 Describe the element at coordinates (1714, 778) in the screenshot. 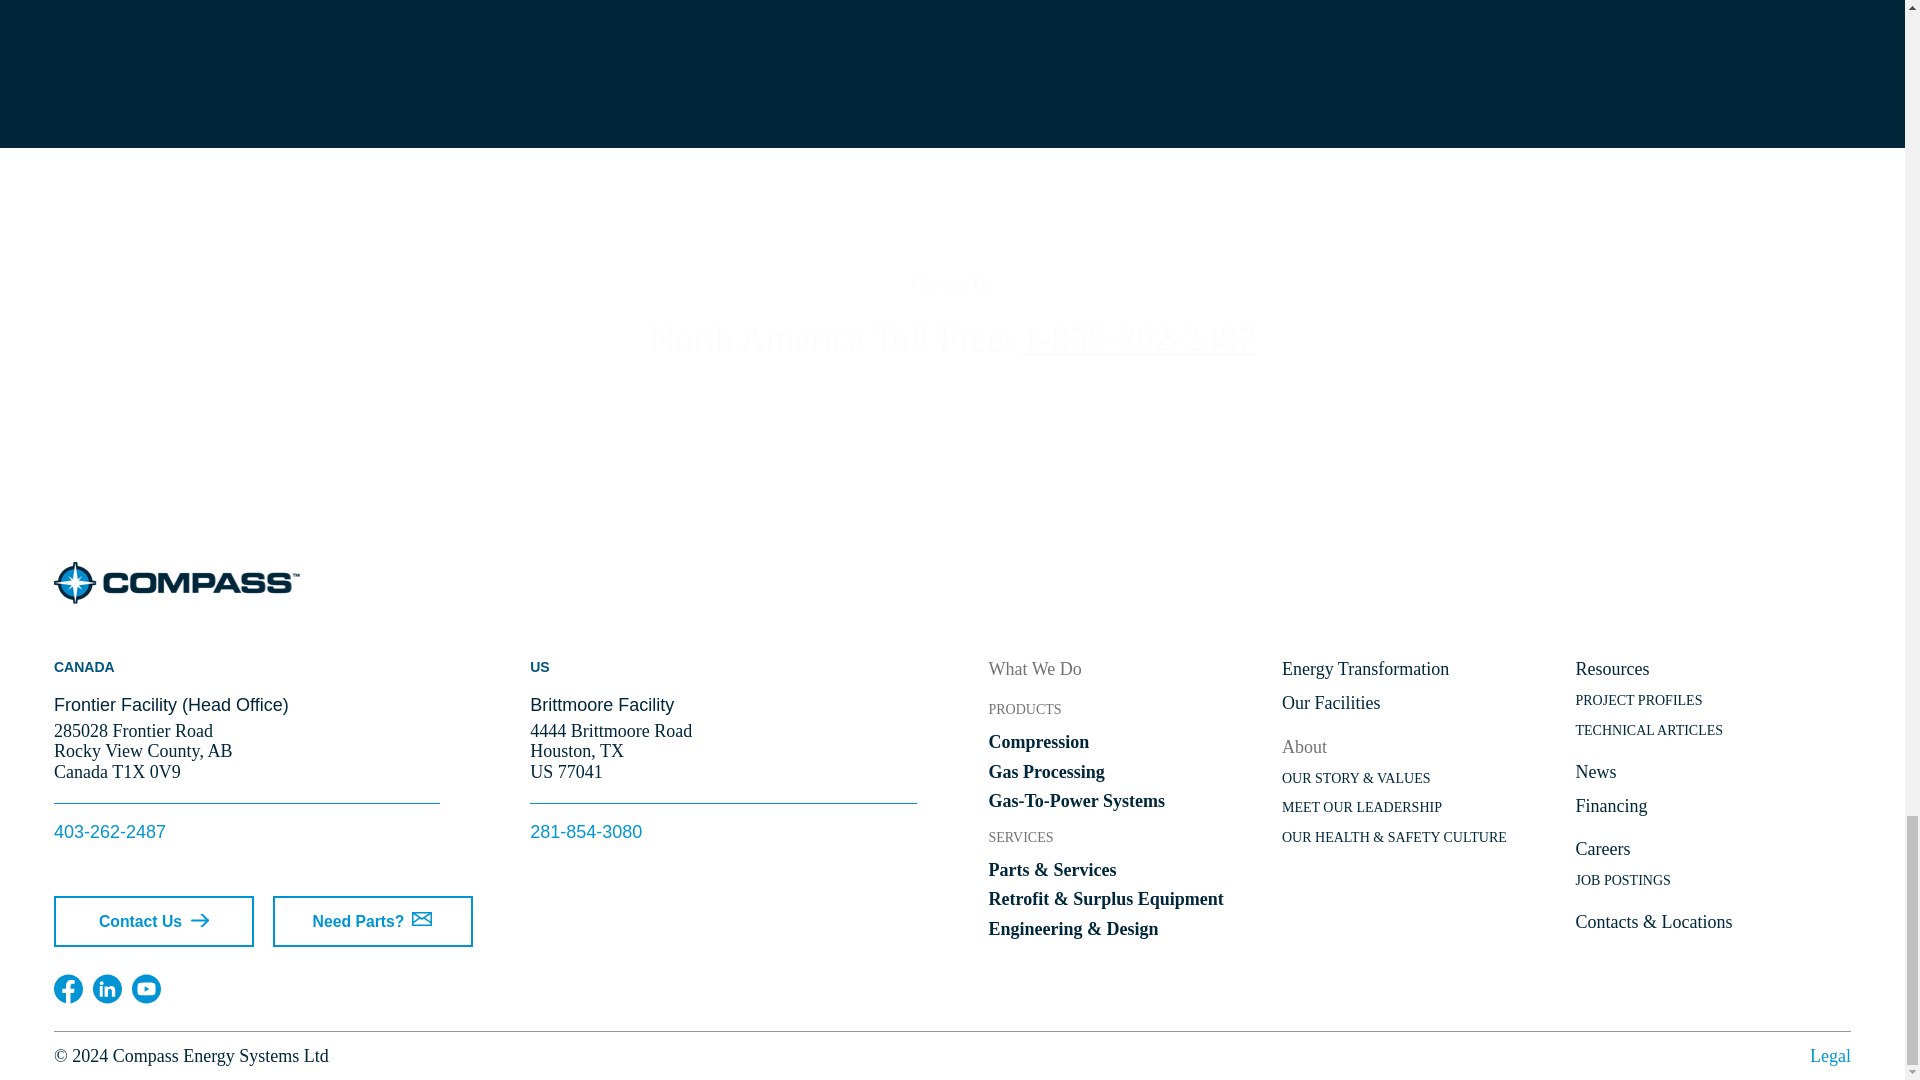

I see `News` at that location.